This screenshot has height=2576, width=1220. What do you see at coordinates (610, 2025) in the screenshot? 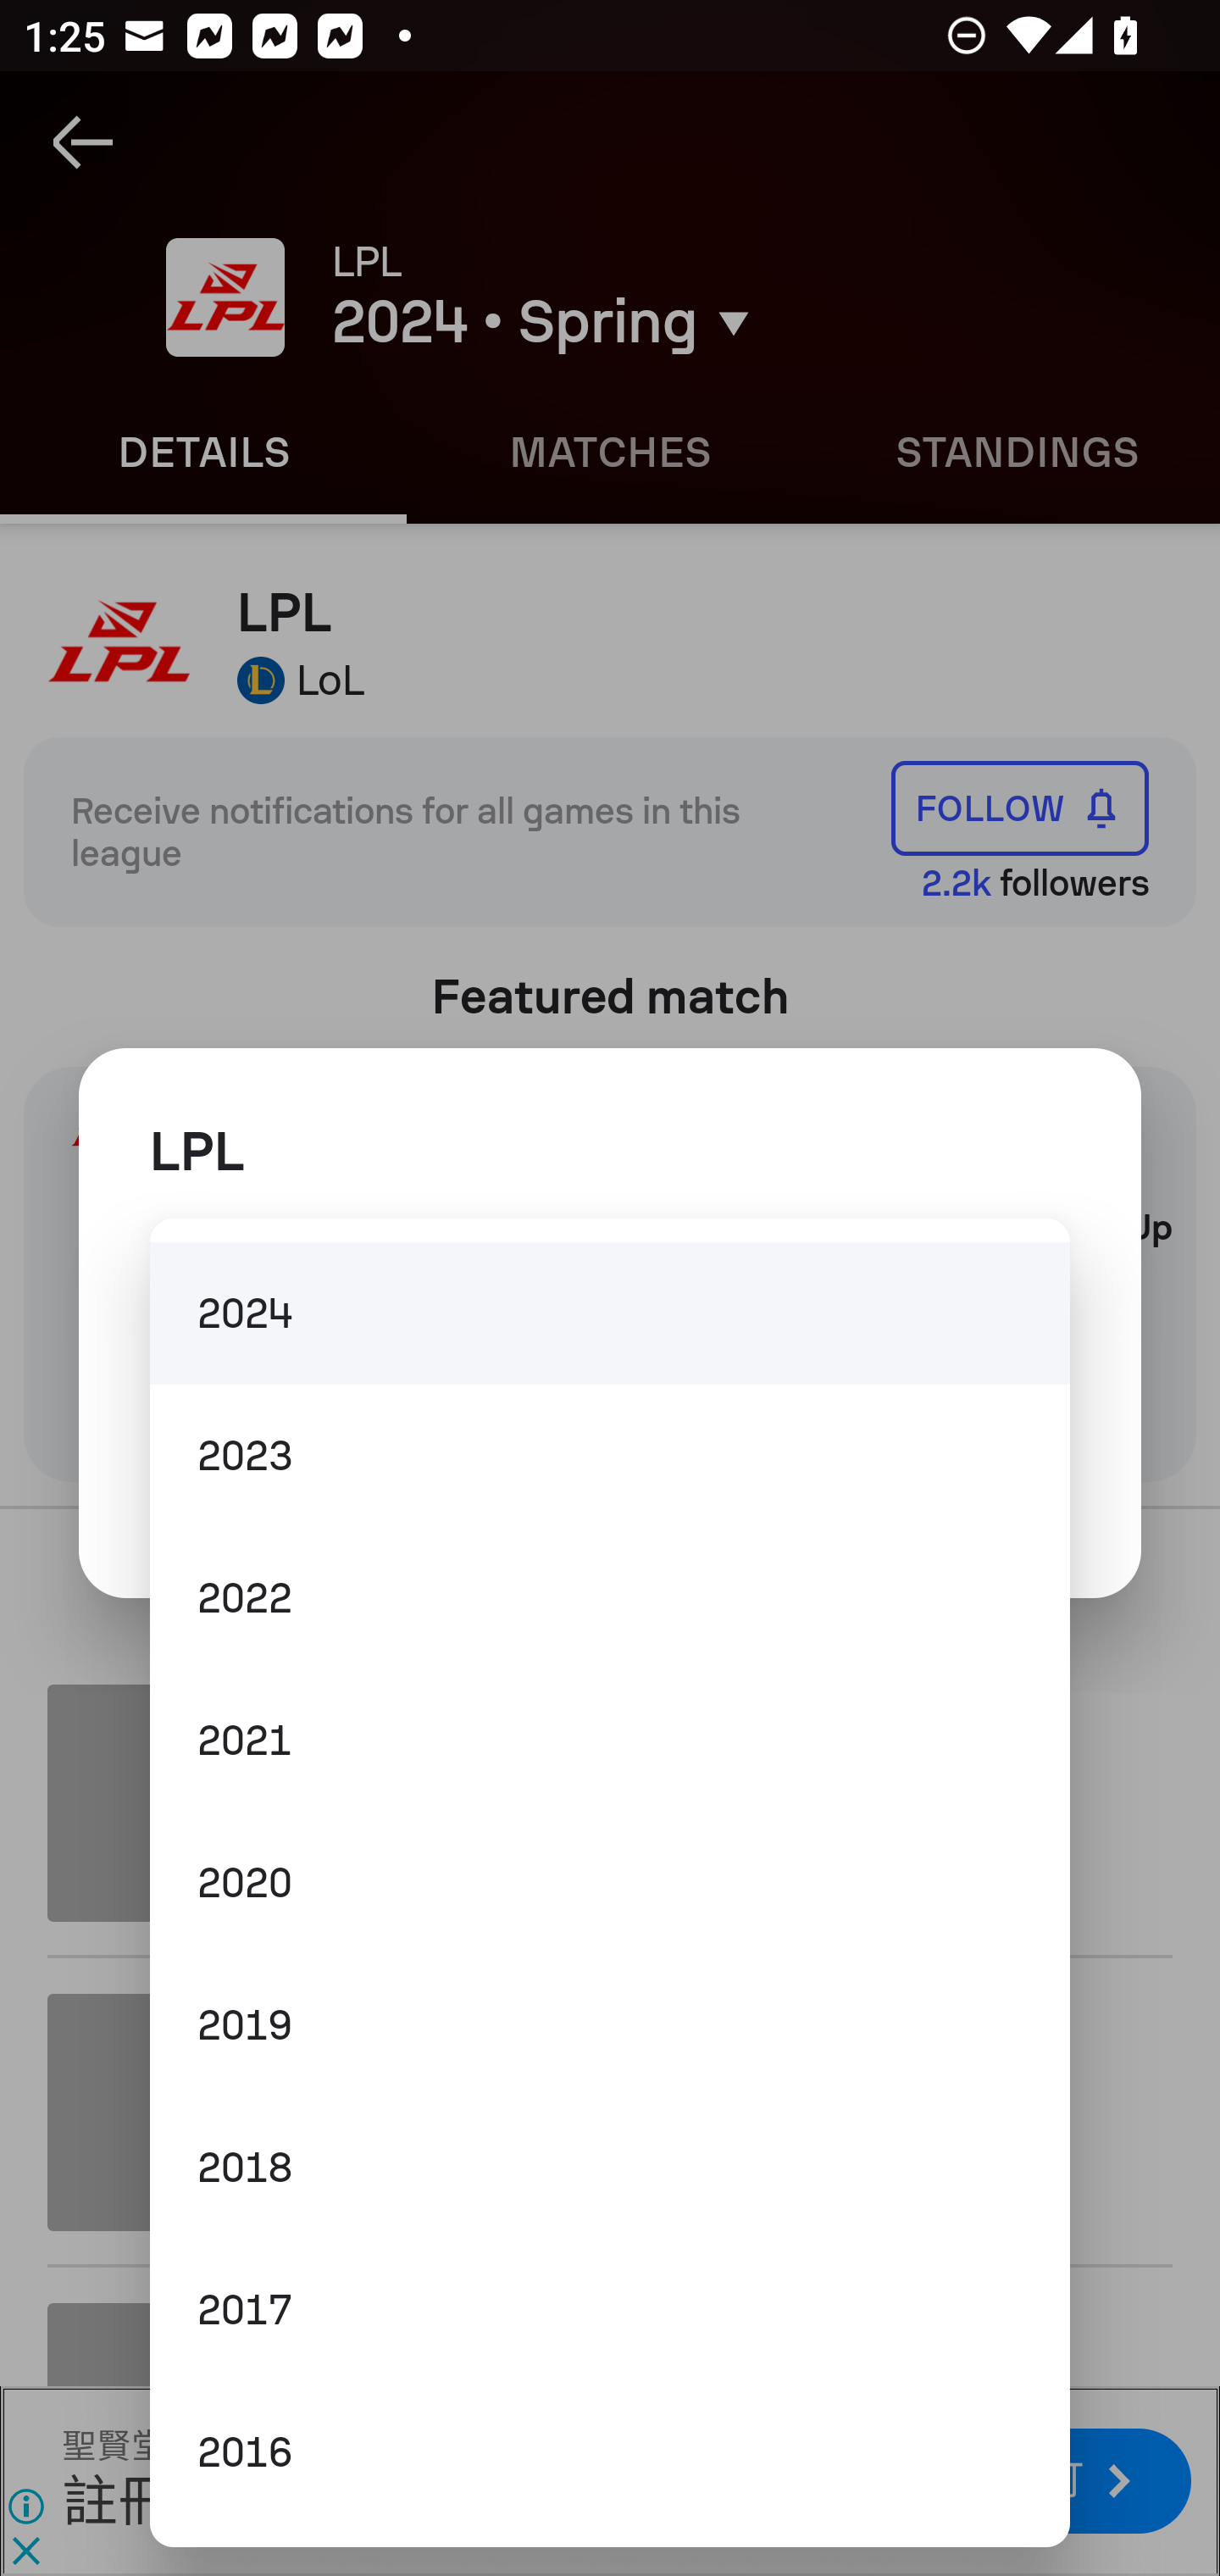
I see `2019` at bounding box center [610, 2025].